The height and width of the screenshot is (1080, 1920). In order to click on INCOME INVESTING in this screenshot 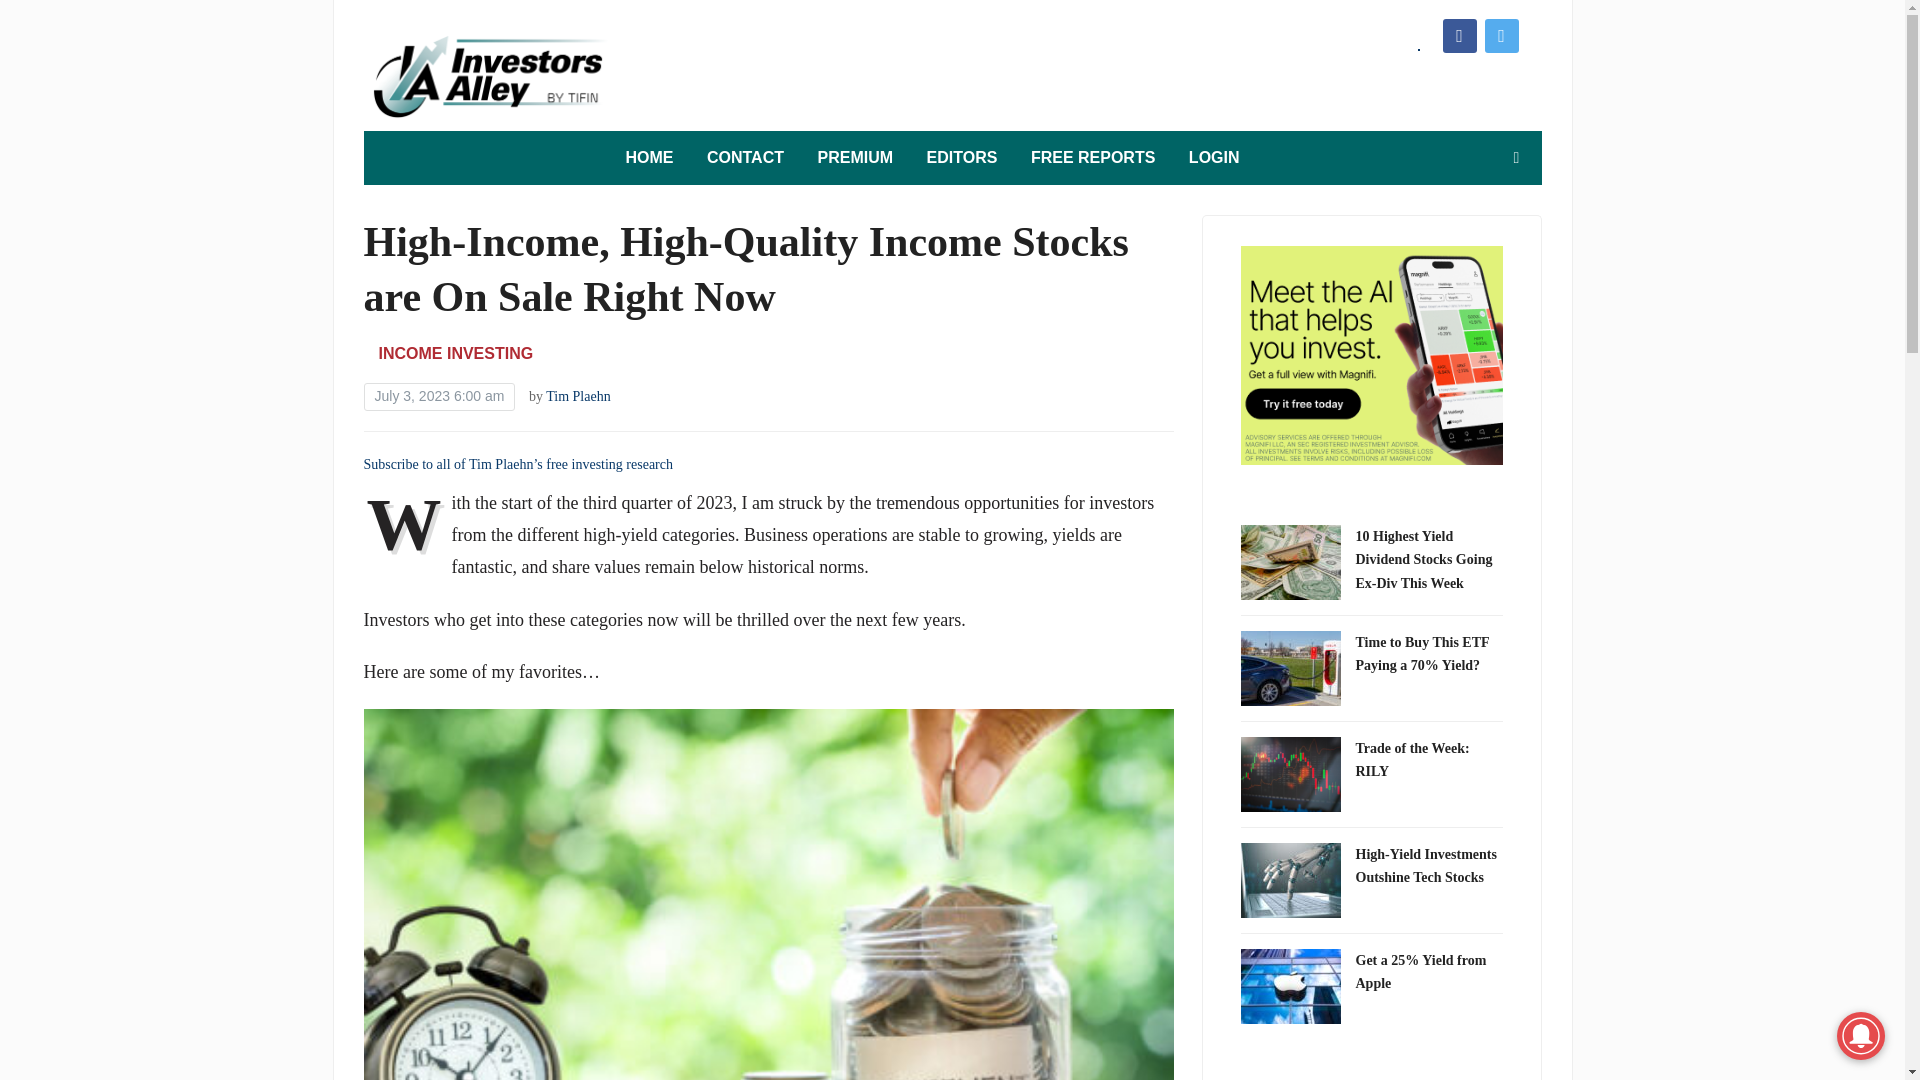, I will do `click(456, 352)`.